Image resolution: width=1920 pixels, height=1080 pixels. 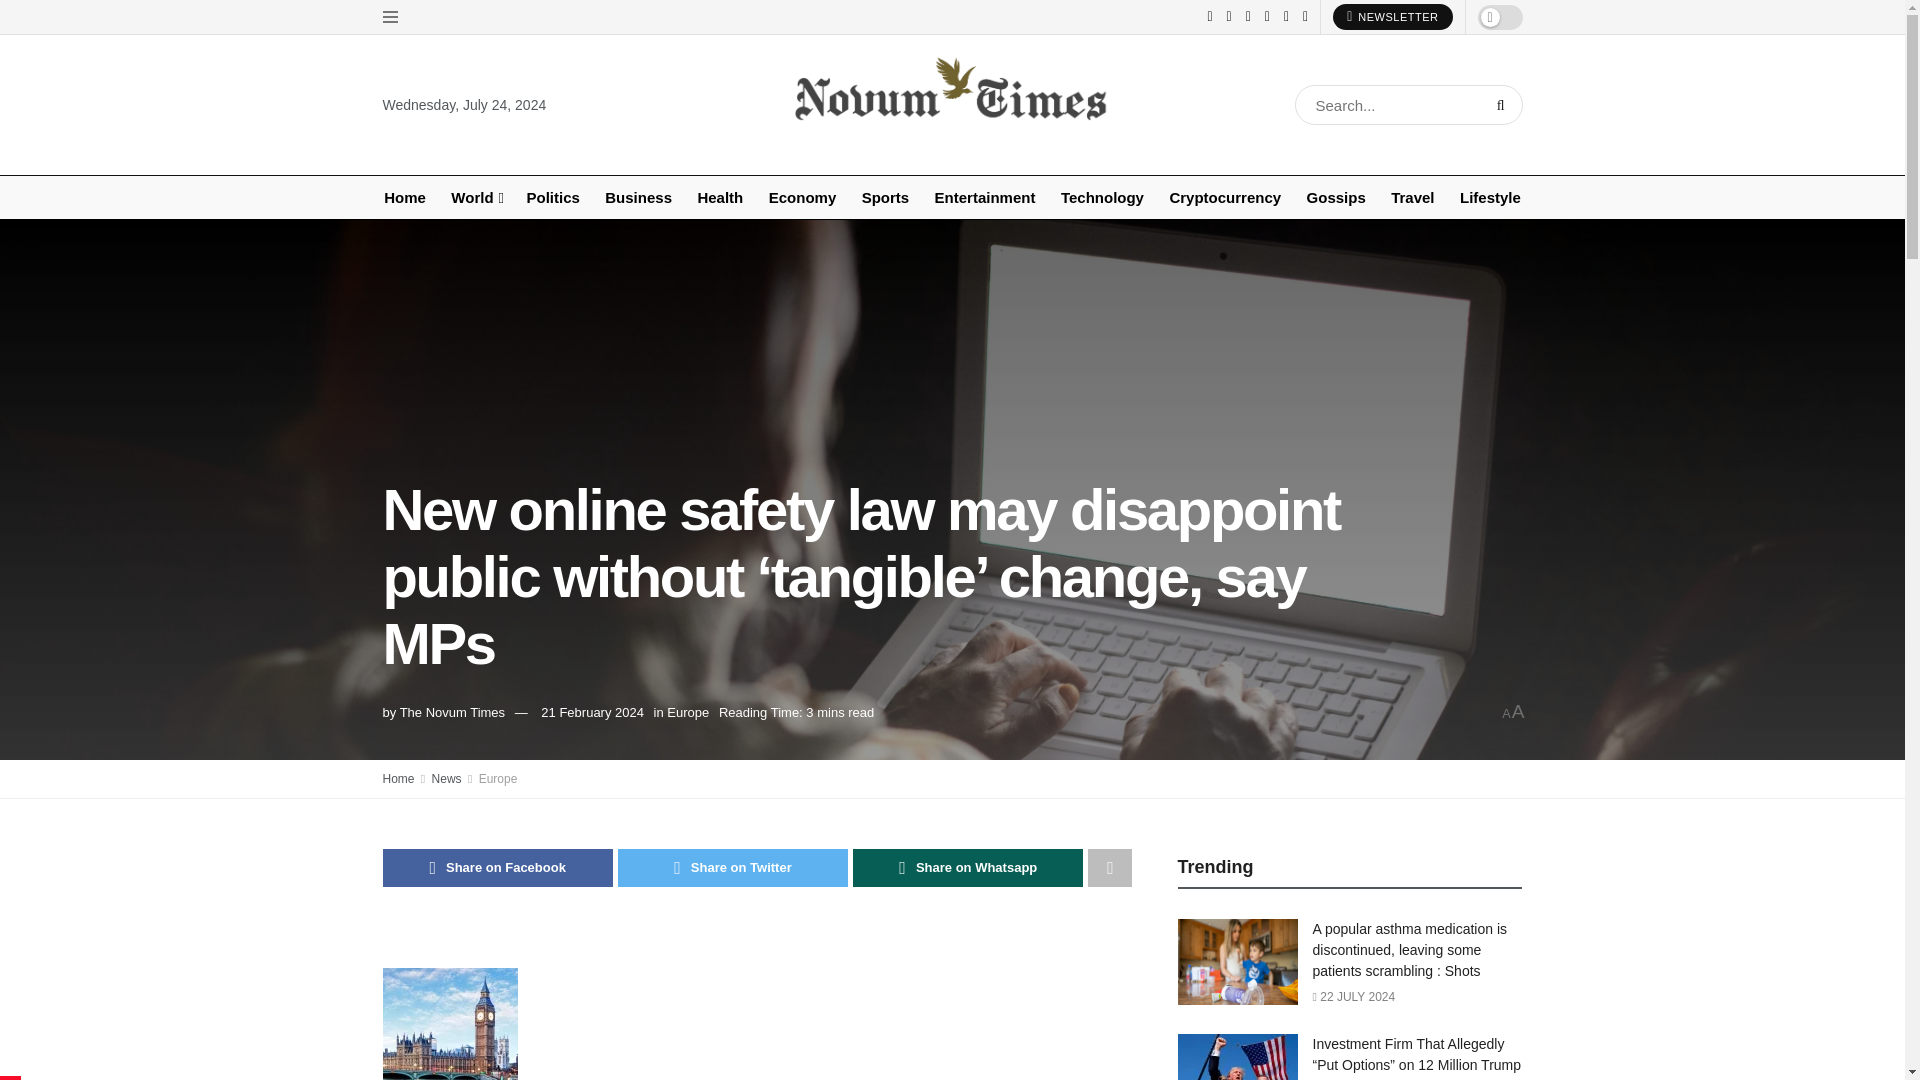 I want to click on Travel, so click(x=1412, y=198).